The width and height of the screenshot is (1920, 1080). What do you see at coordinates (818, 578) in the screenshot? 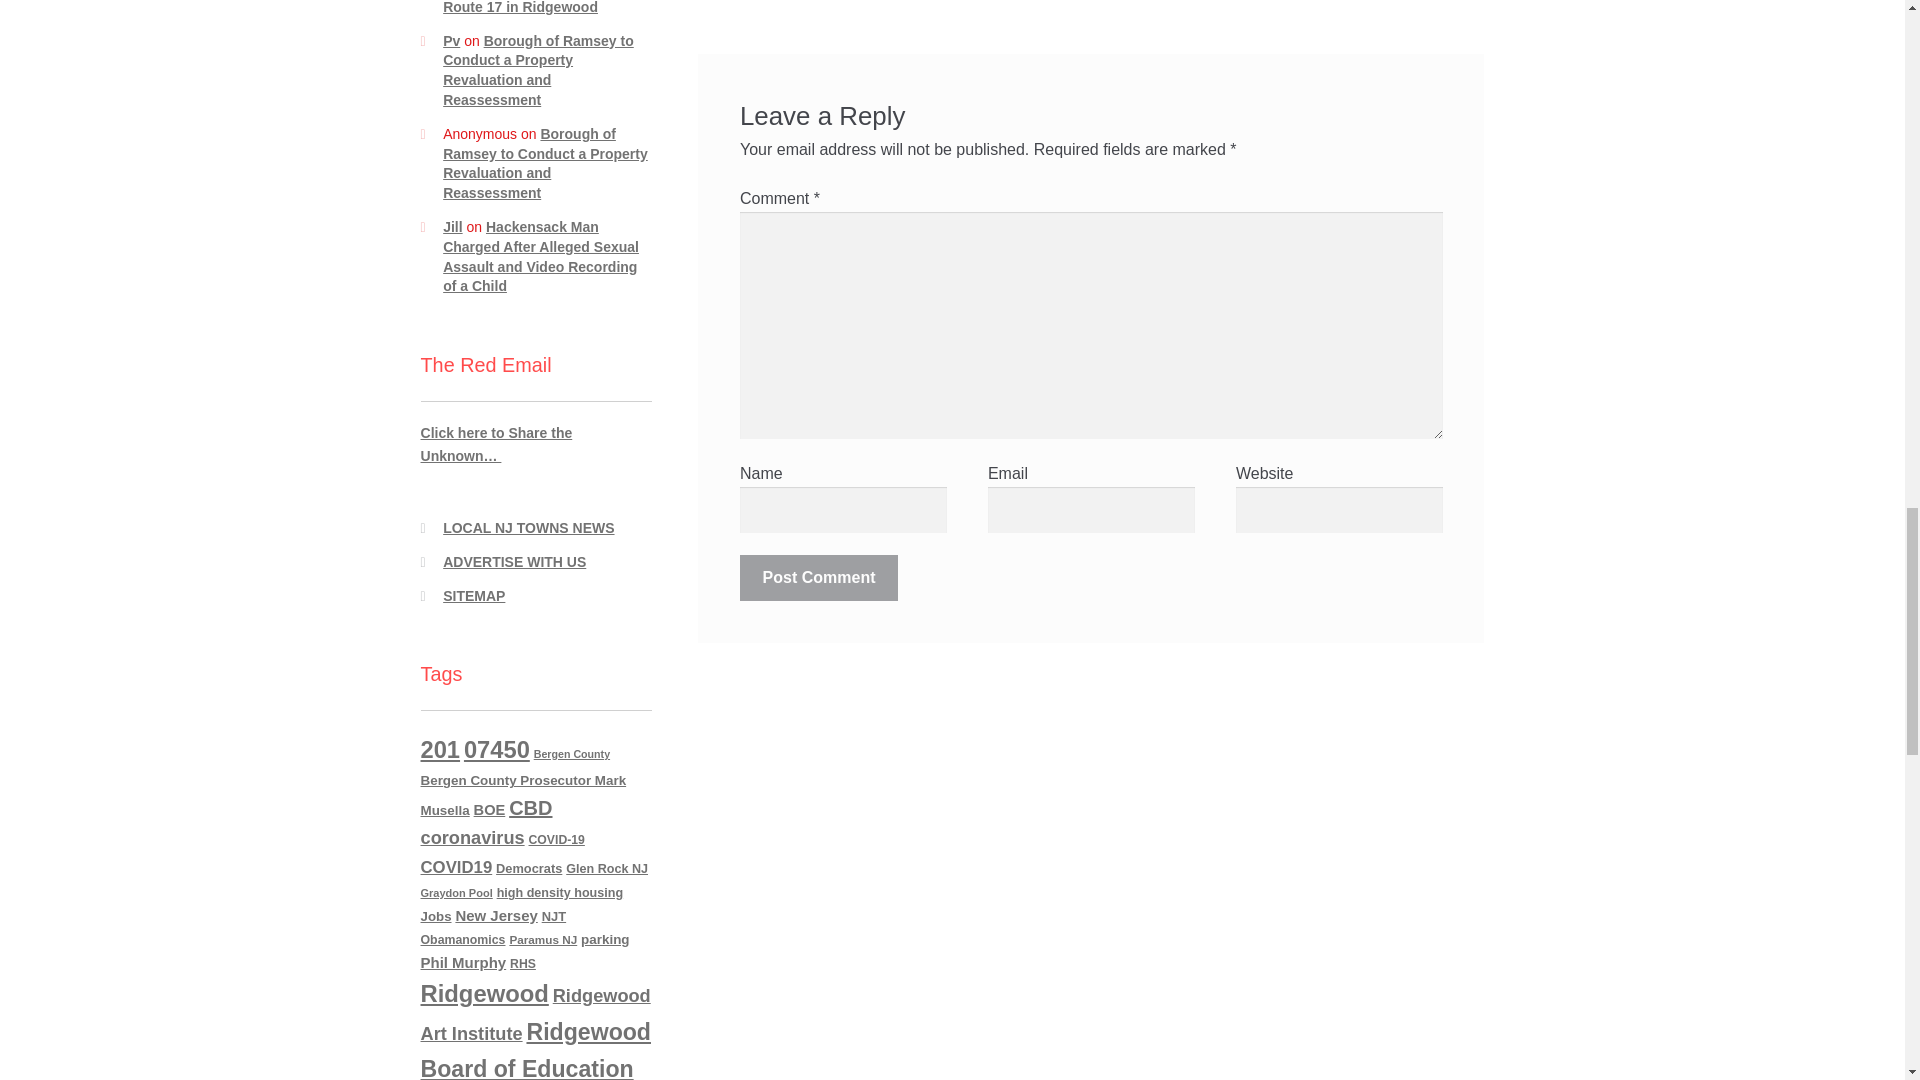
I see `Post Comment` at bounding box center [818, 578].